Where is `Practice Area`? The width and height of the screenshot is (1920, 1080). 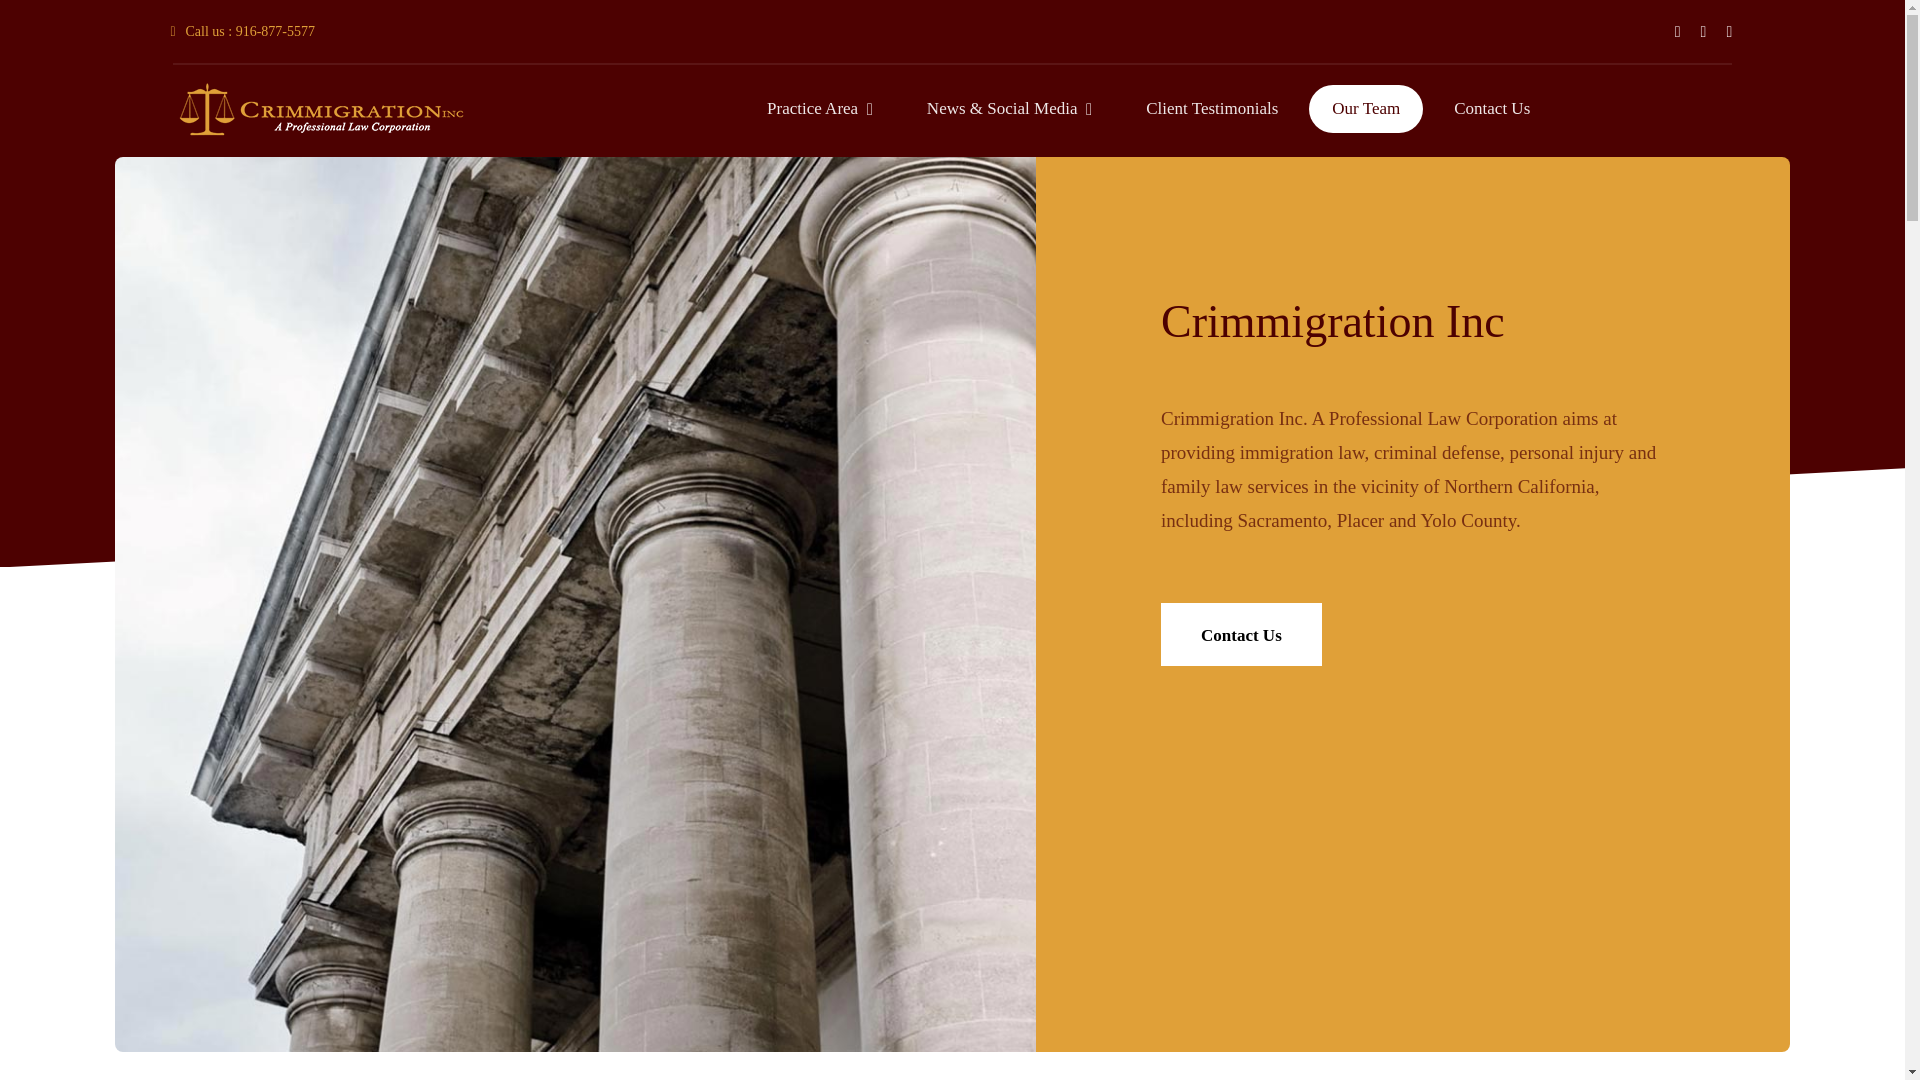 Practice Area is located at coordinates (820, 109).